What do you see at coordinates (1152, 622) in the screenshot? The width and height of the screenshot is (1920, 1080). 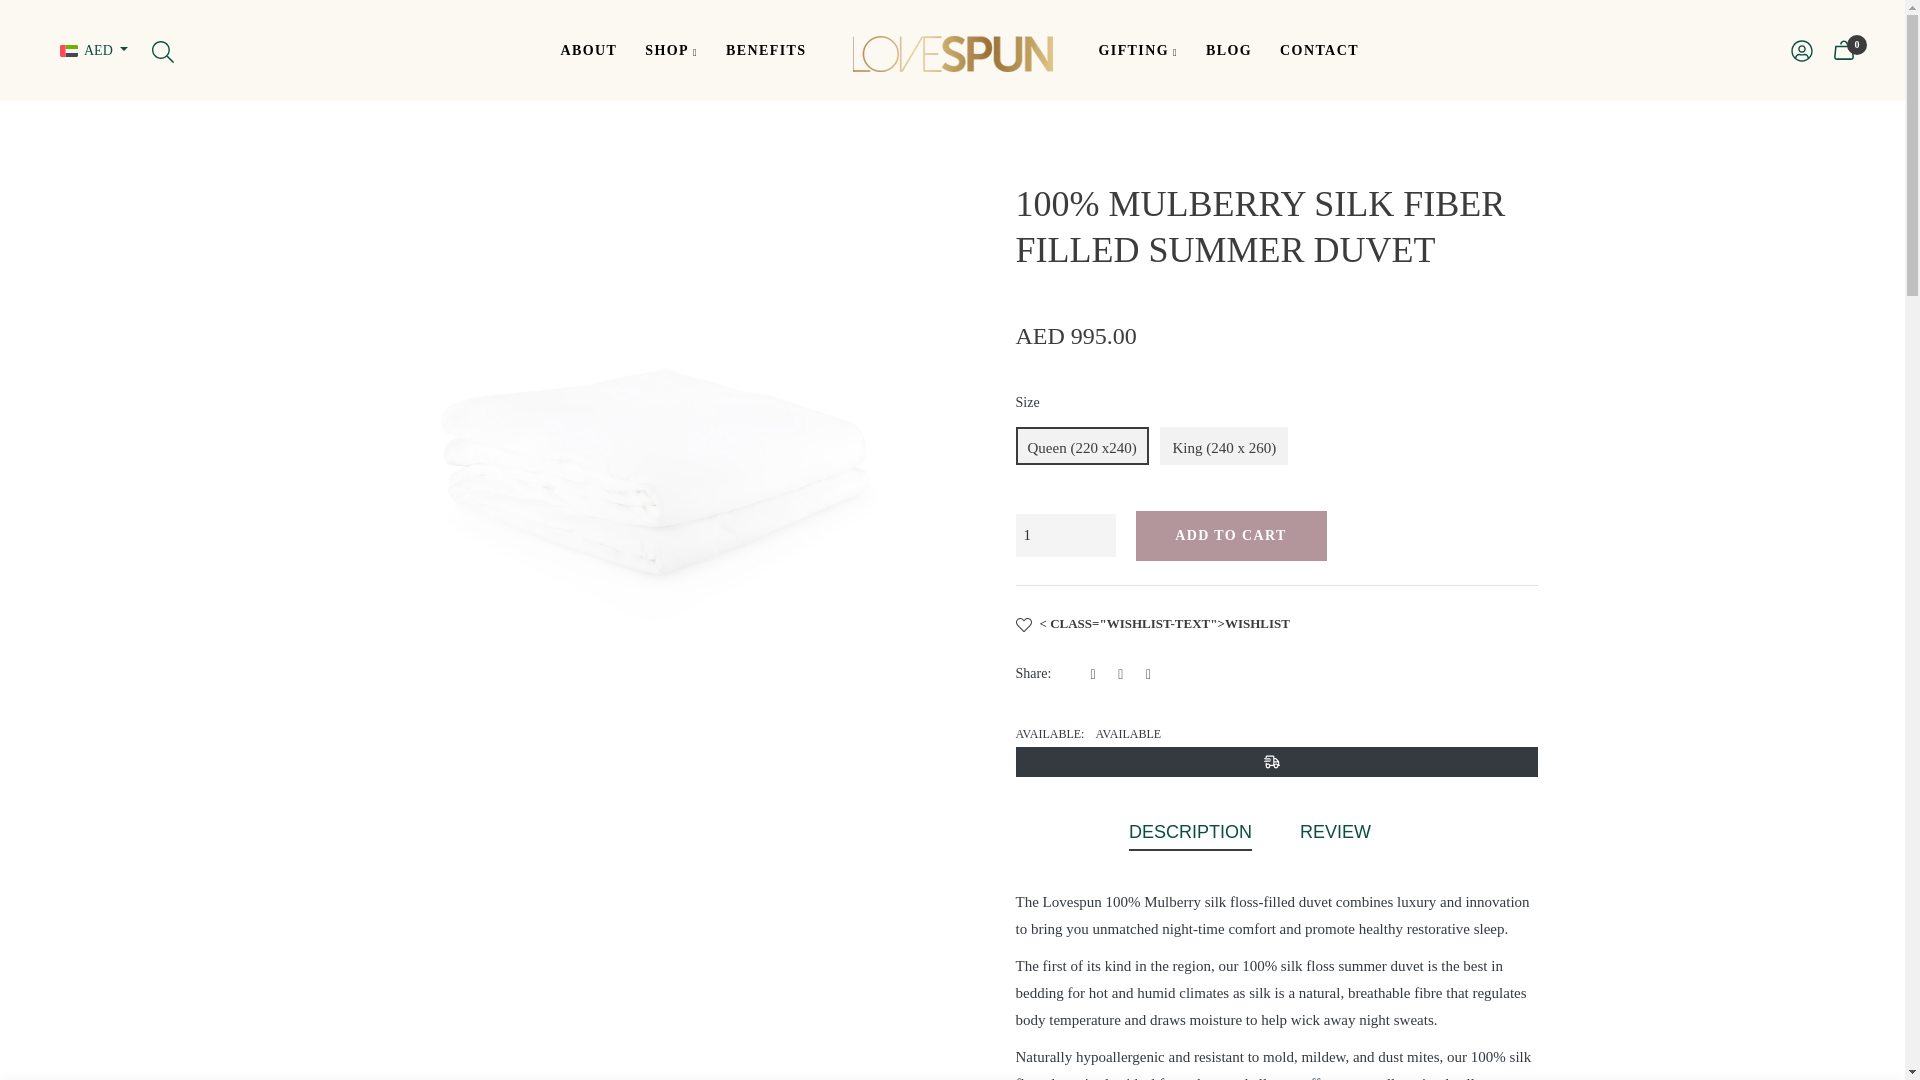 I see `Wishlist` at bounding box center [1152, 622].